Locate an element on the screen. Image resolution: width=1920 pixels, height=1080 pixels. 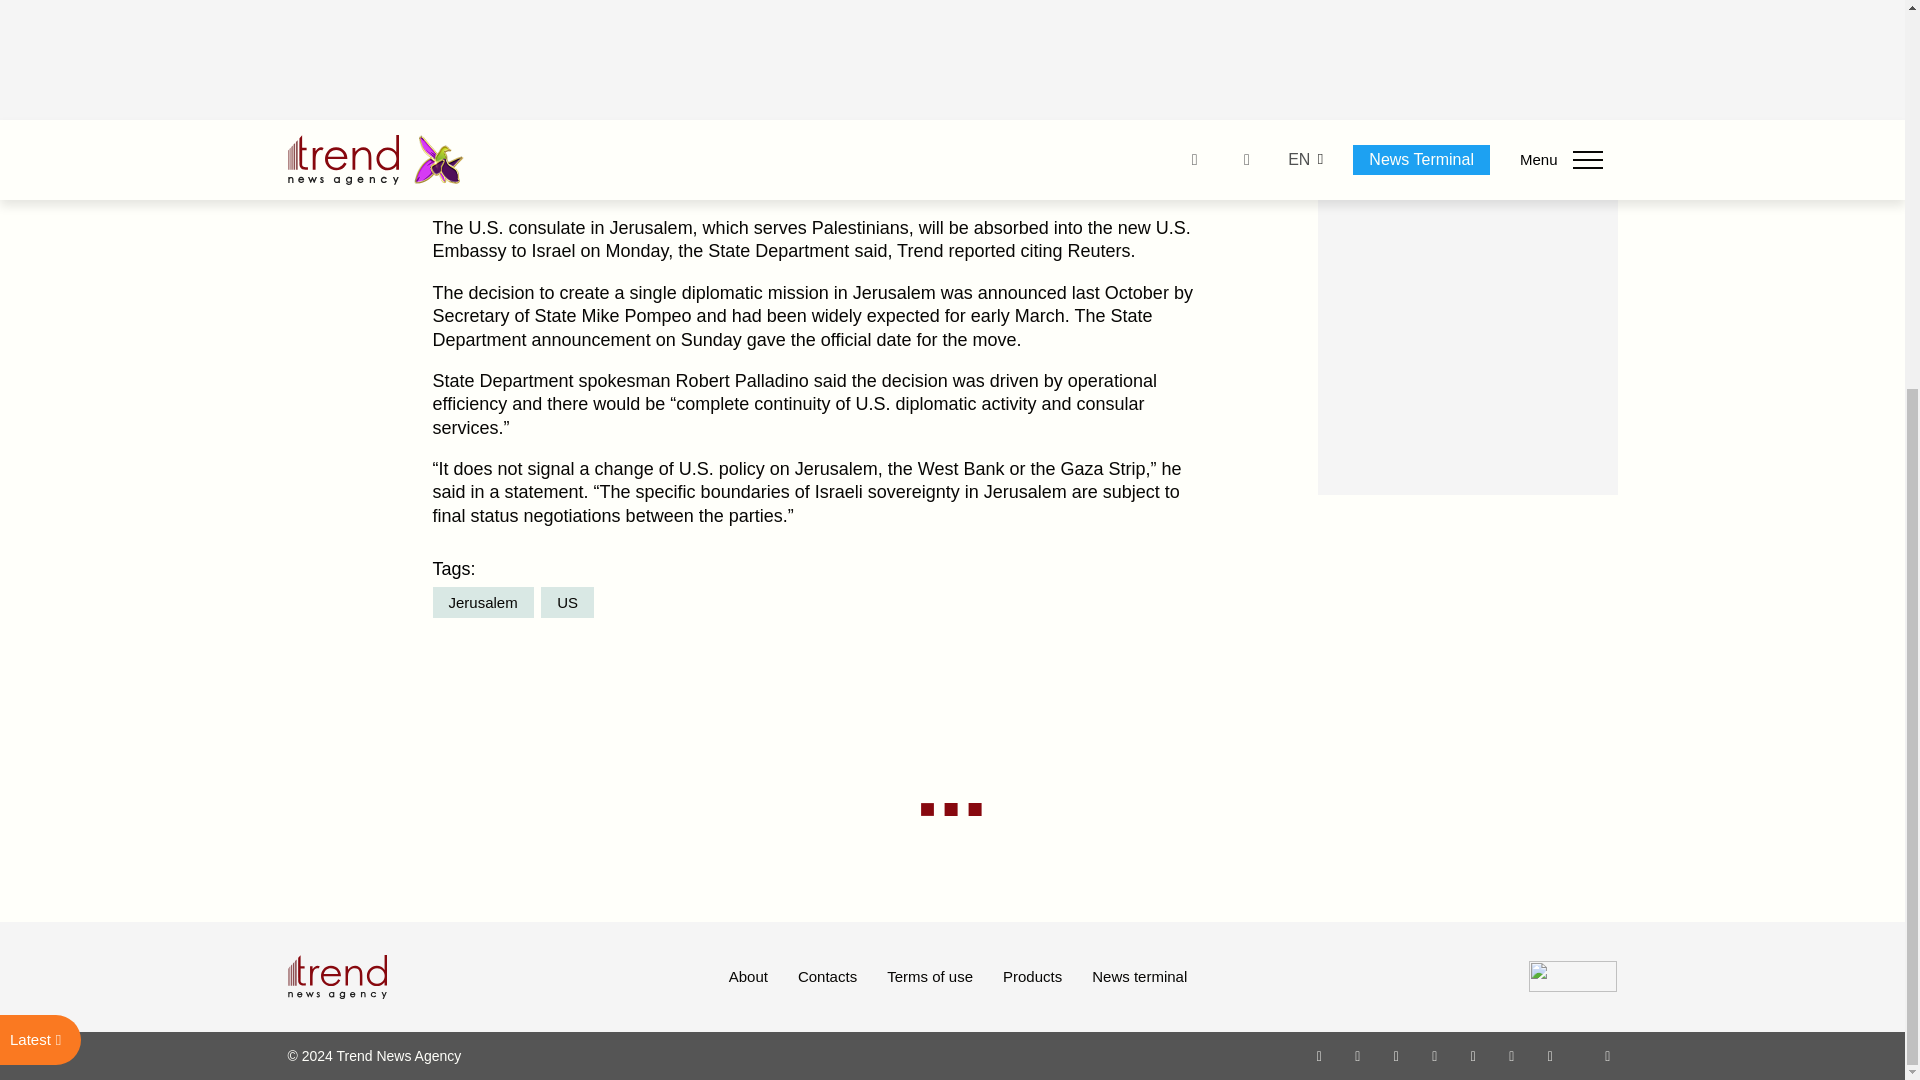
Facebook is located at coordinates (1357, 1055).